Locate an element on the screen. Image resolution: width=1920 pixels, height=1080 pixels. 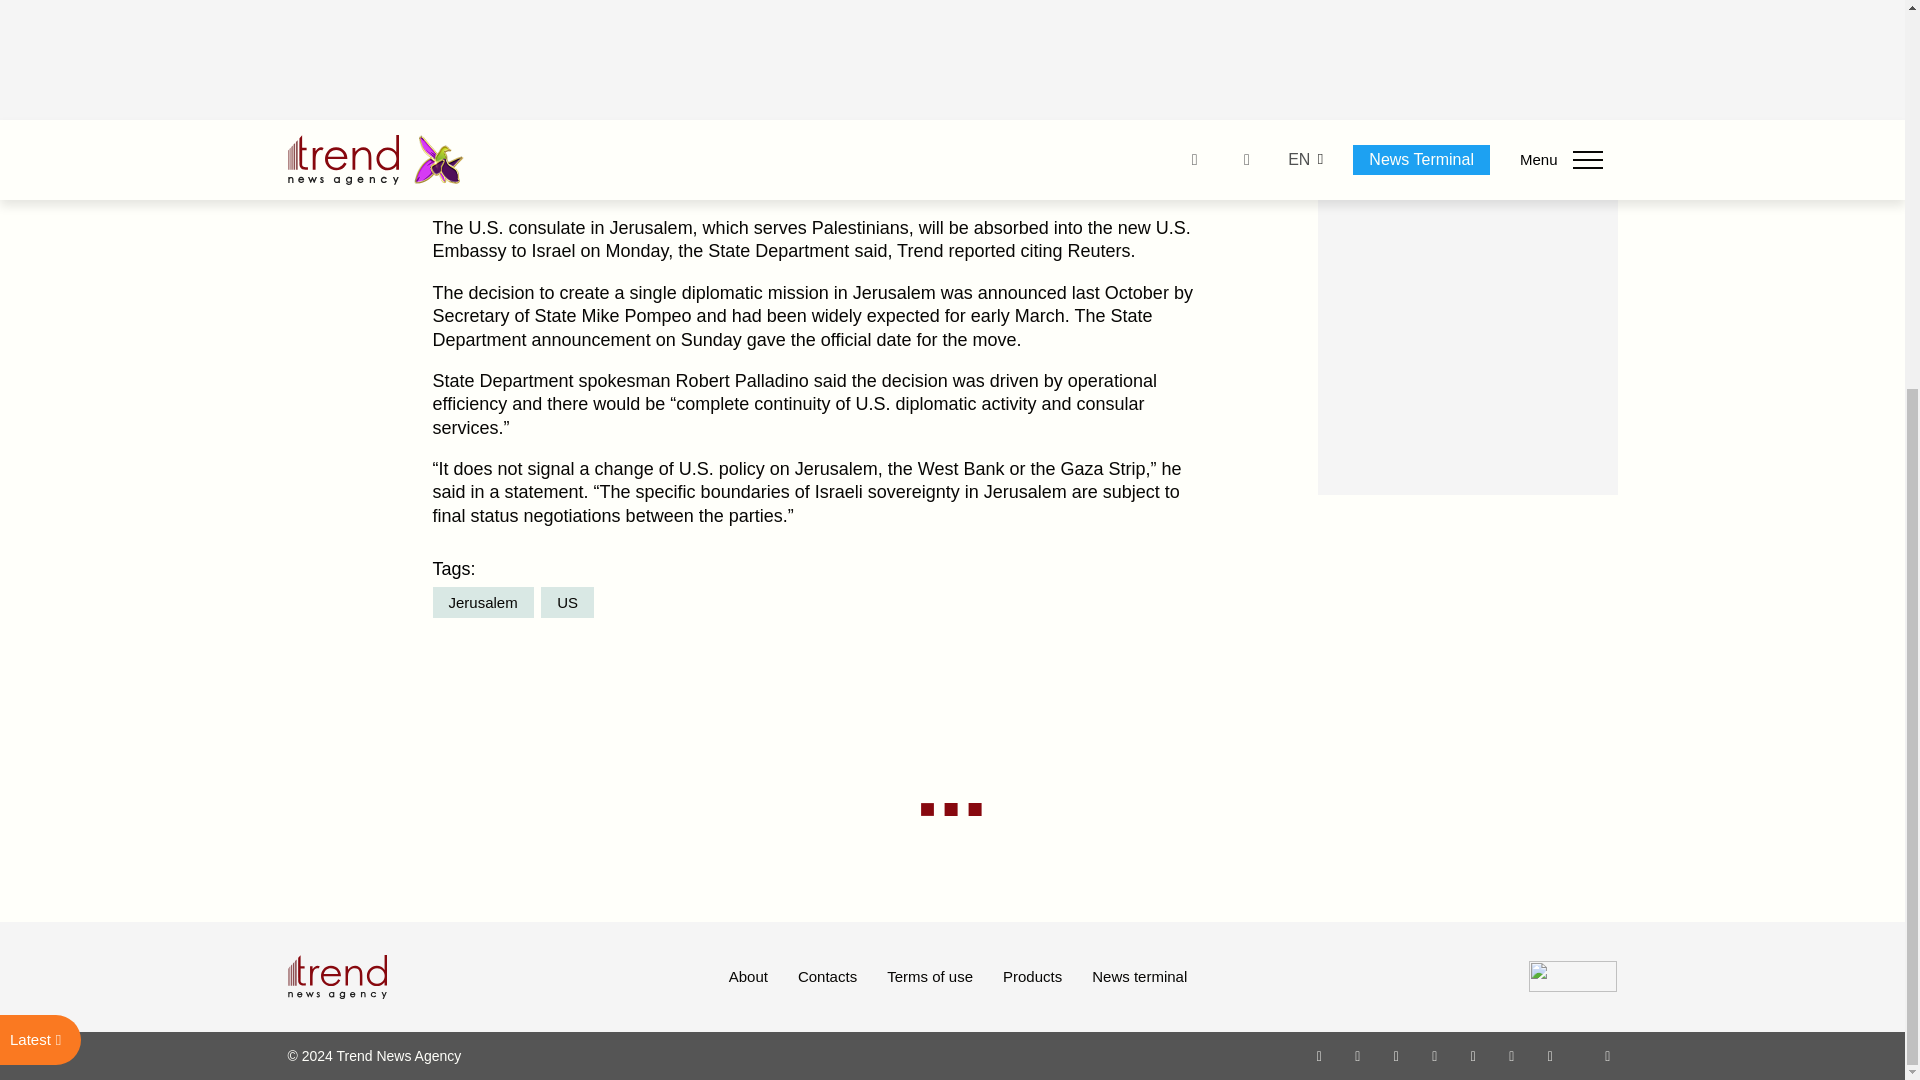
Facebook is located at coordinates (1357, 1055).